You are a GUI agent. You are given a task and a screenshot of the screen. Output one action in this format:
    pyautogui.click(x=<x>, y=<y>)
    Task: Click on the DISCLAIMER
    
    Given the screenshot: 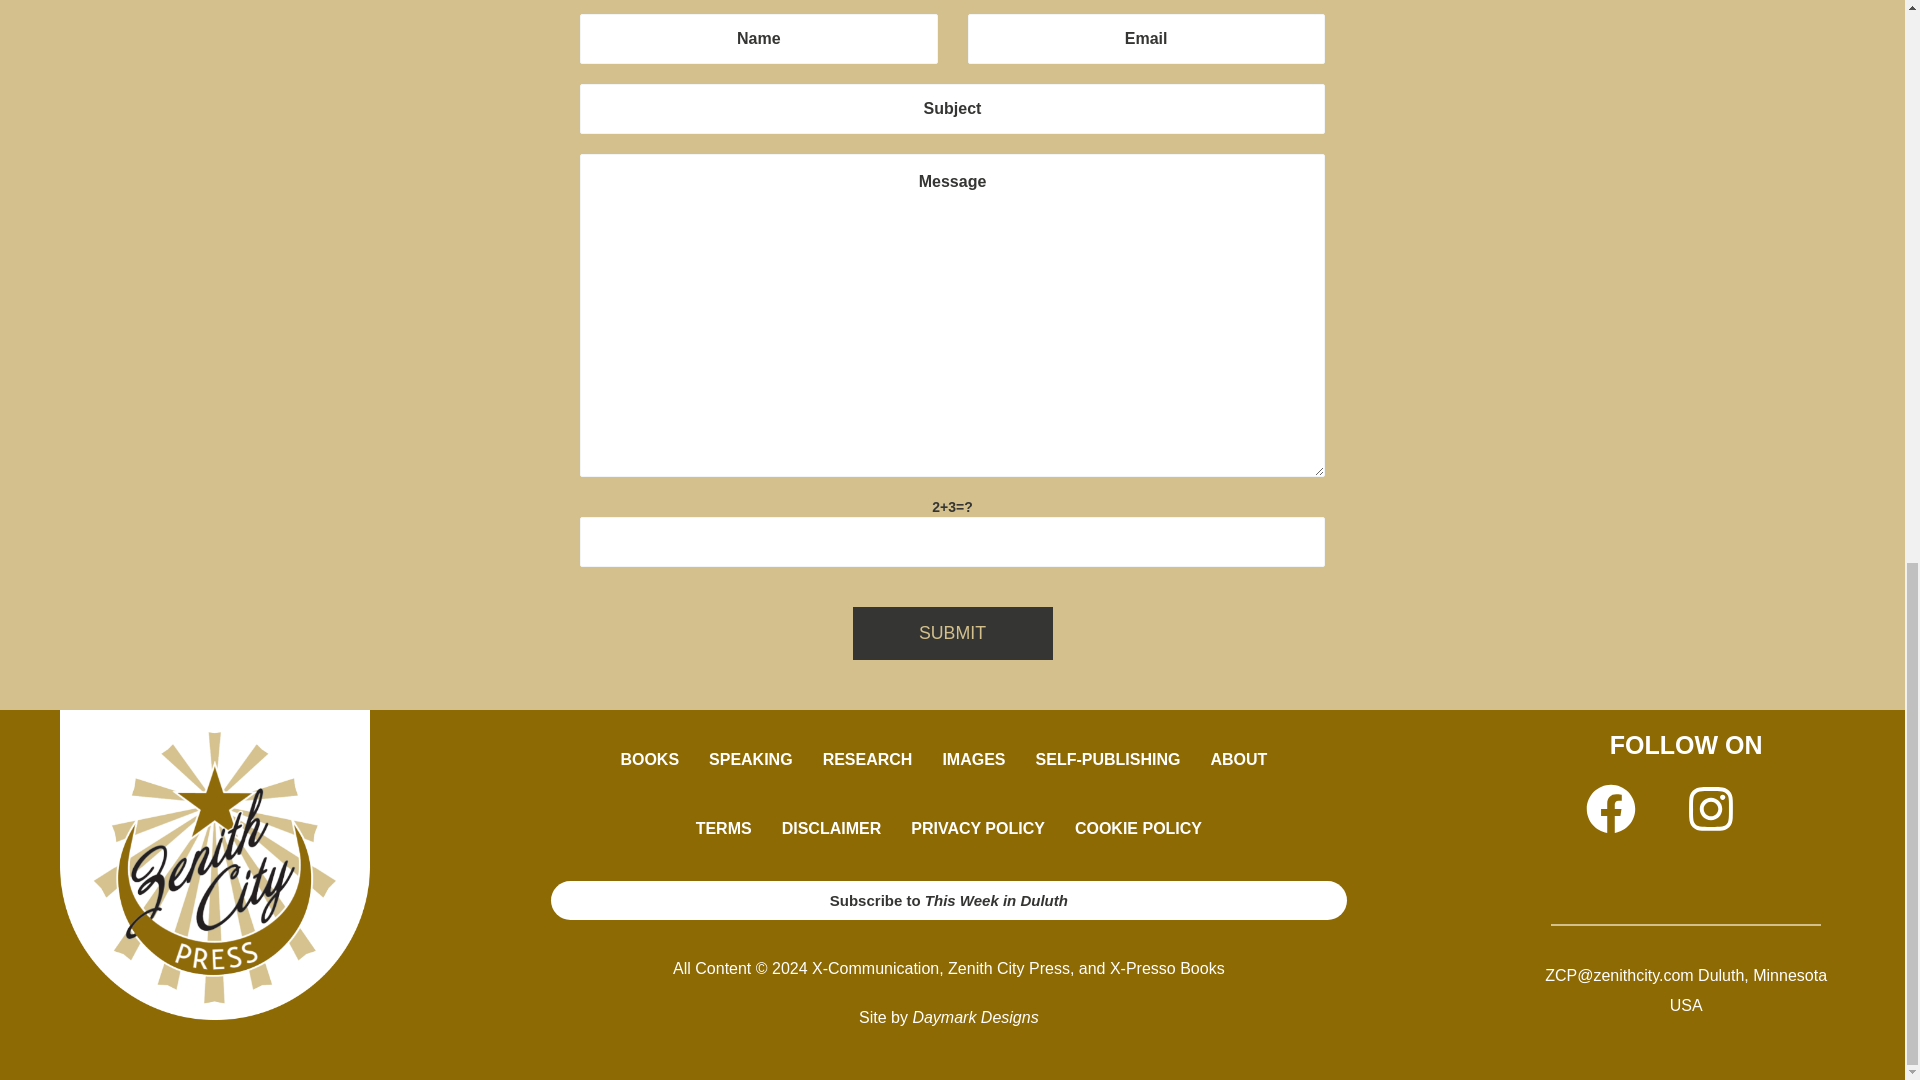 What is the action you would take?
    pyautogui.click(x=831, y=828)
    